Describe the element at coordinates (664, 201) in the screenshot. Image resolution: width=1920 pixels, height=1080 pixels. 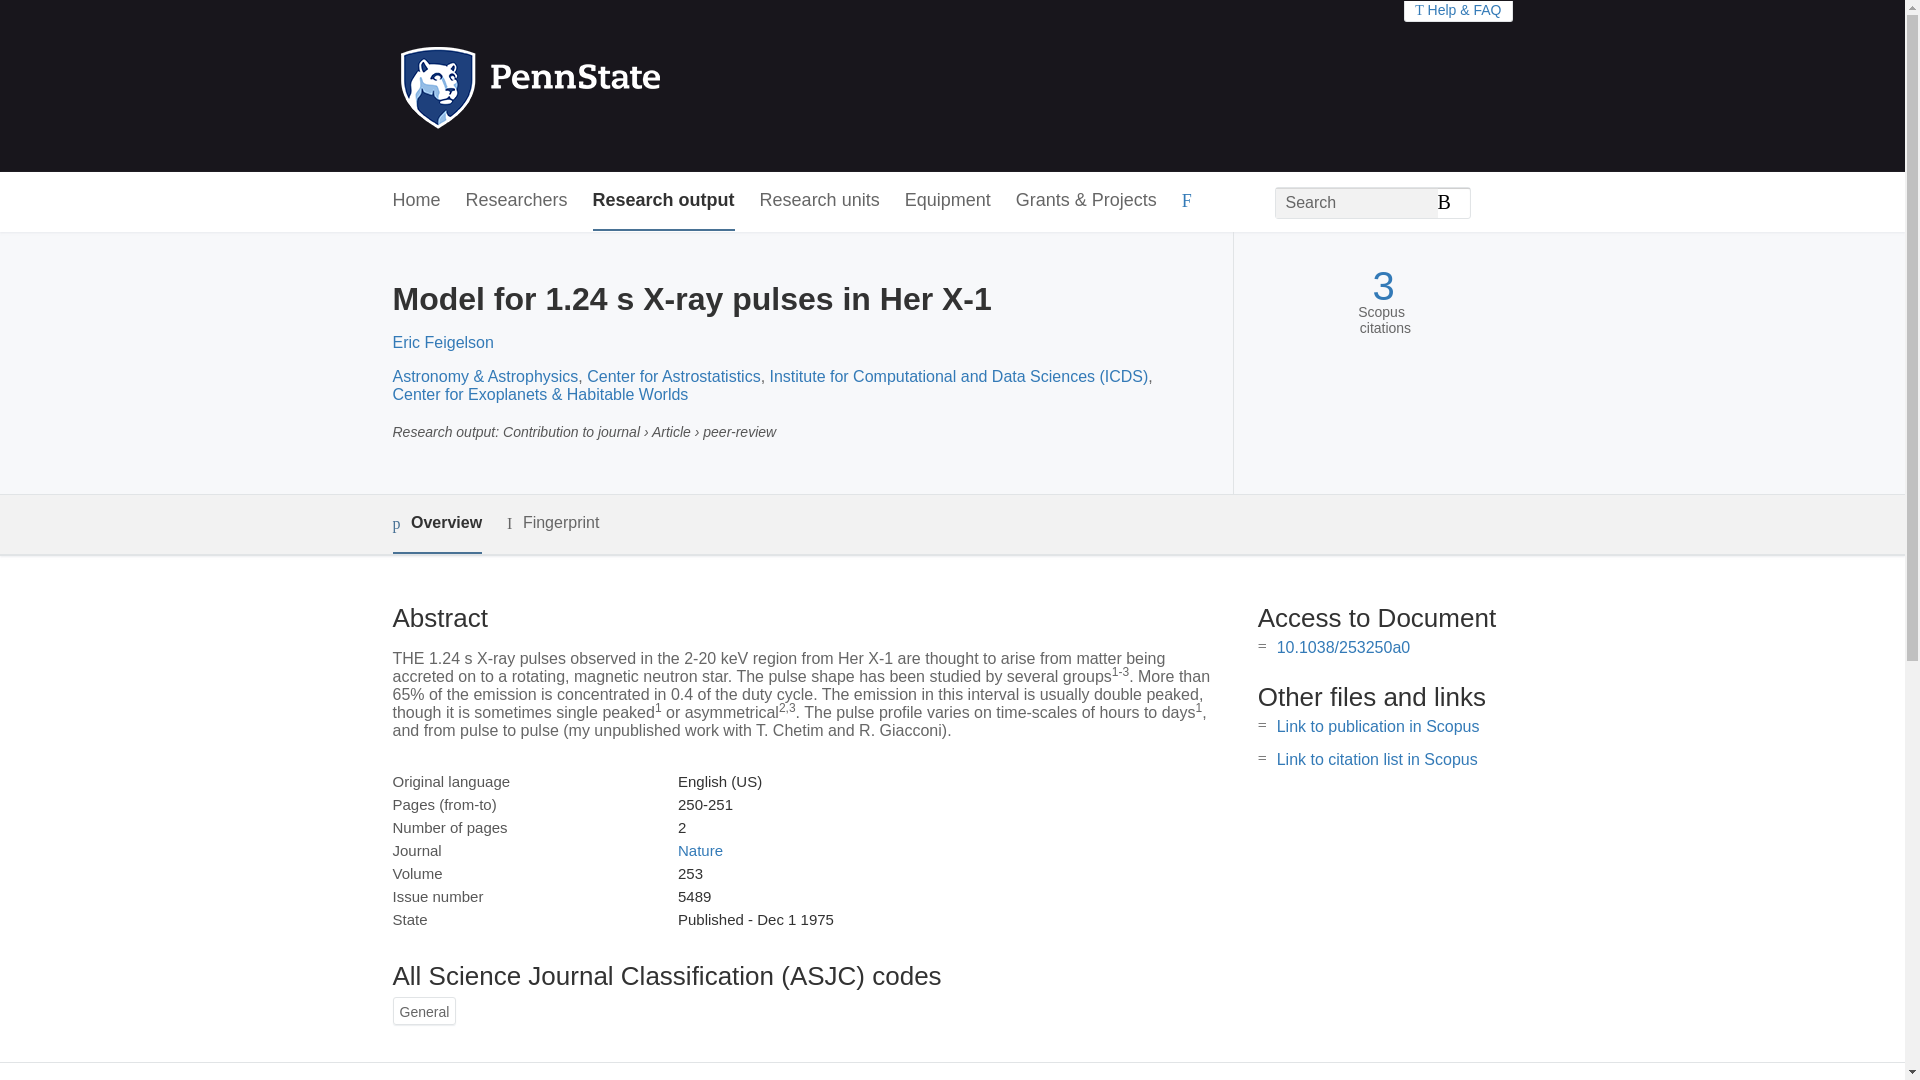
I see `Research output` at that location.